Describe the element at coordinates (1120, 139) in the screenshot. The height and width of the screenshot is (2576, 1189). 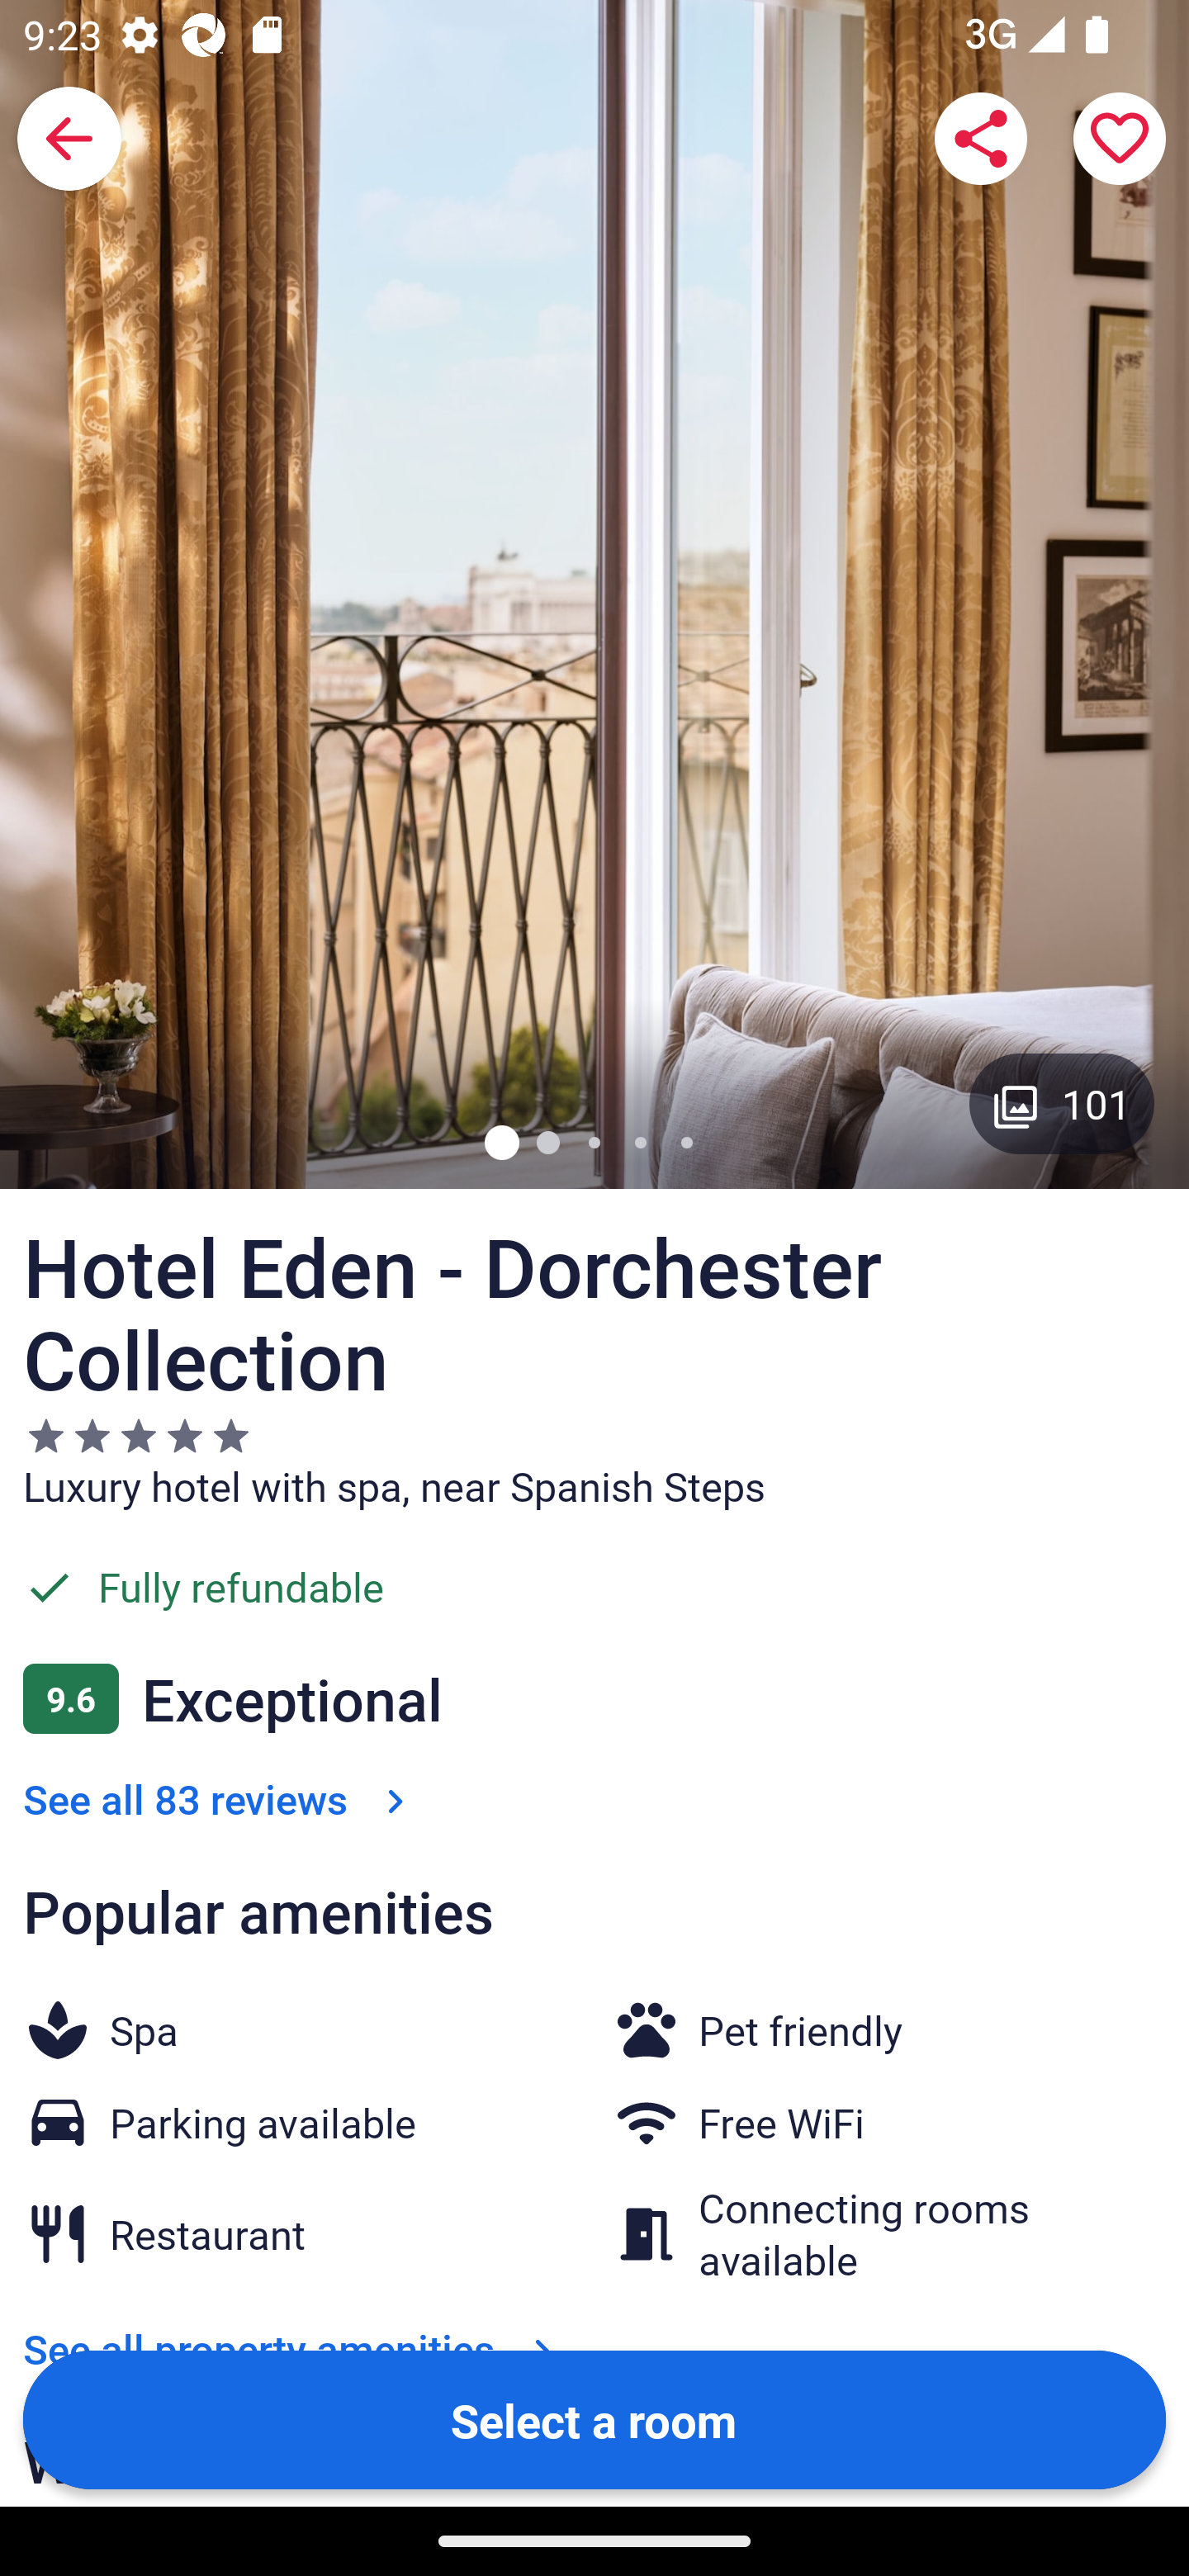
I see `Save property to a trip` at that location.